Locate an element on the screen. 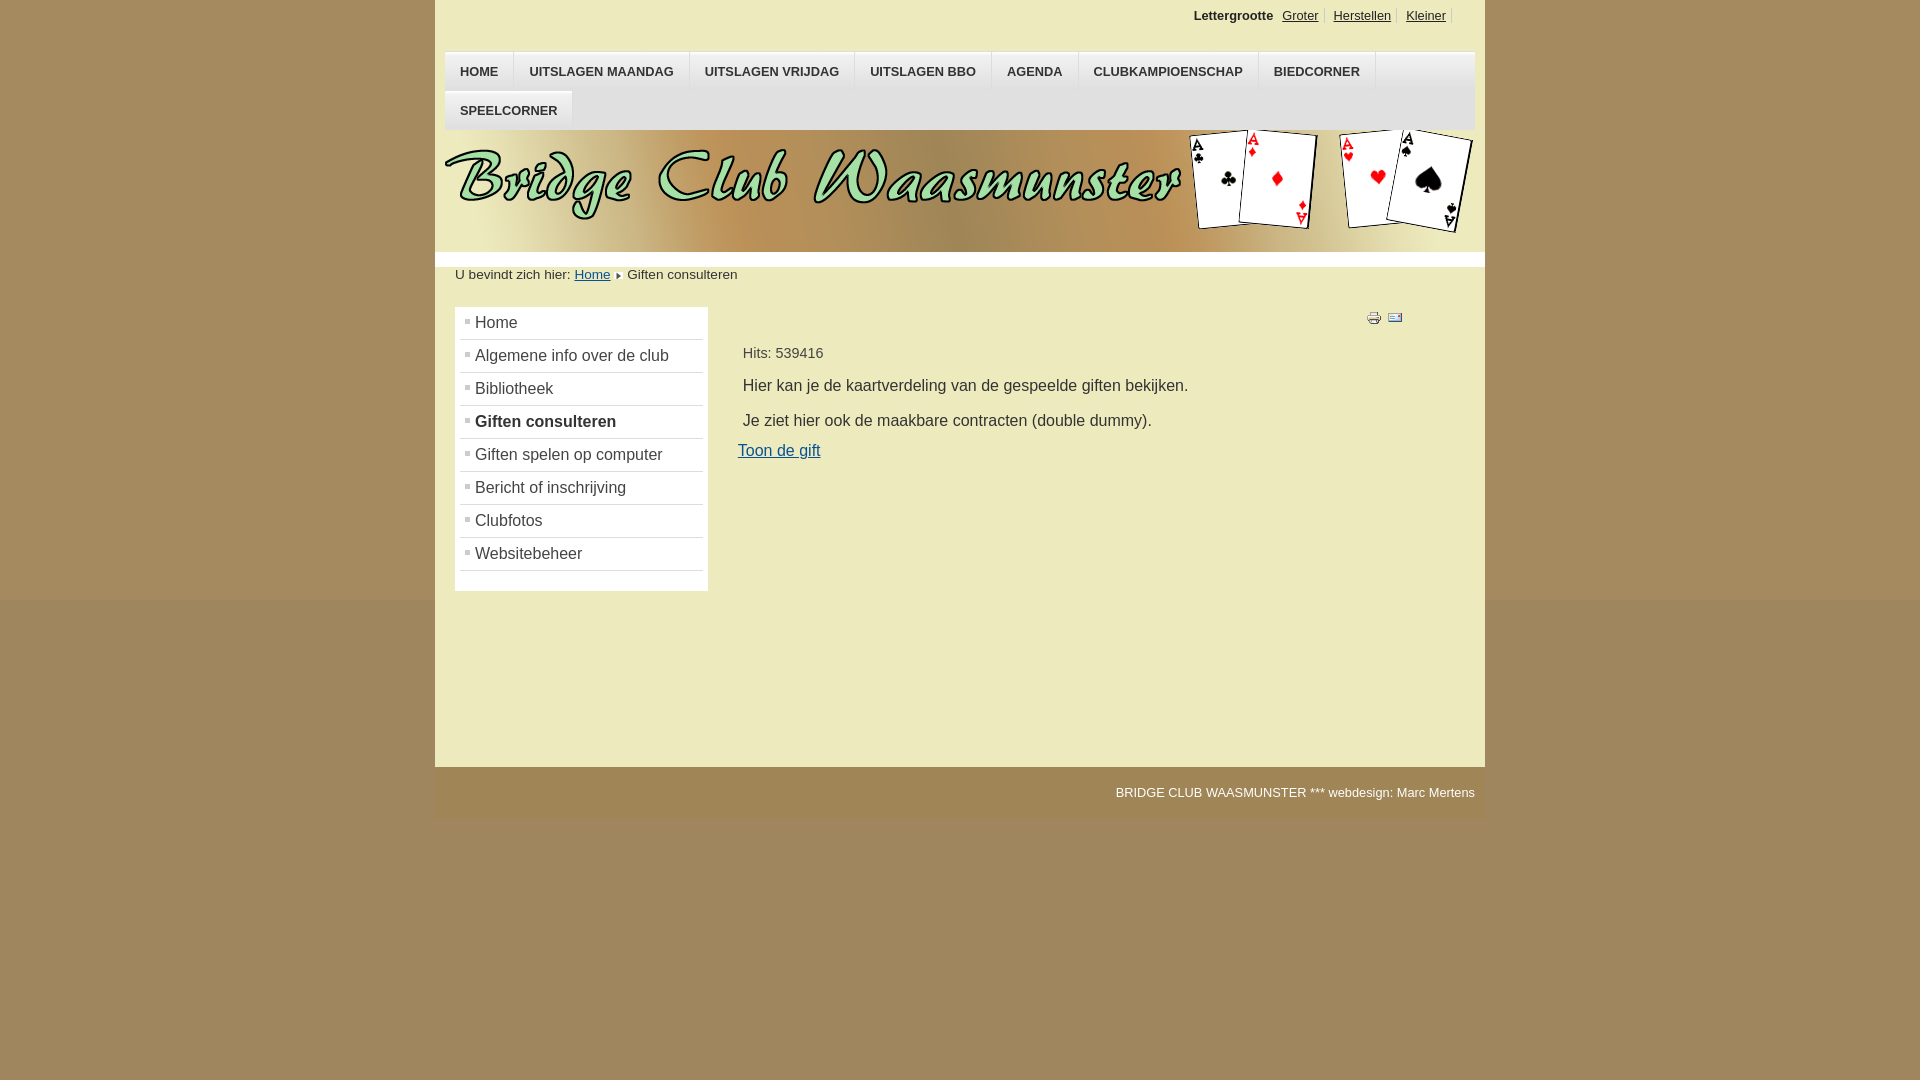 The image size is (1920, 1080). Algemene info over de club is located at coordinates (582, 356).